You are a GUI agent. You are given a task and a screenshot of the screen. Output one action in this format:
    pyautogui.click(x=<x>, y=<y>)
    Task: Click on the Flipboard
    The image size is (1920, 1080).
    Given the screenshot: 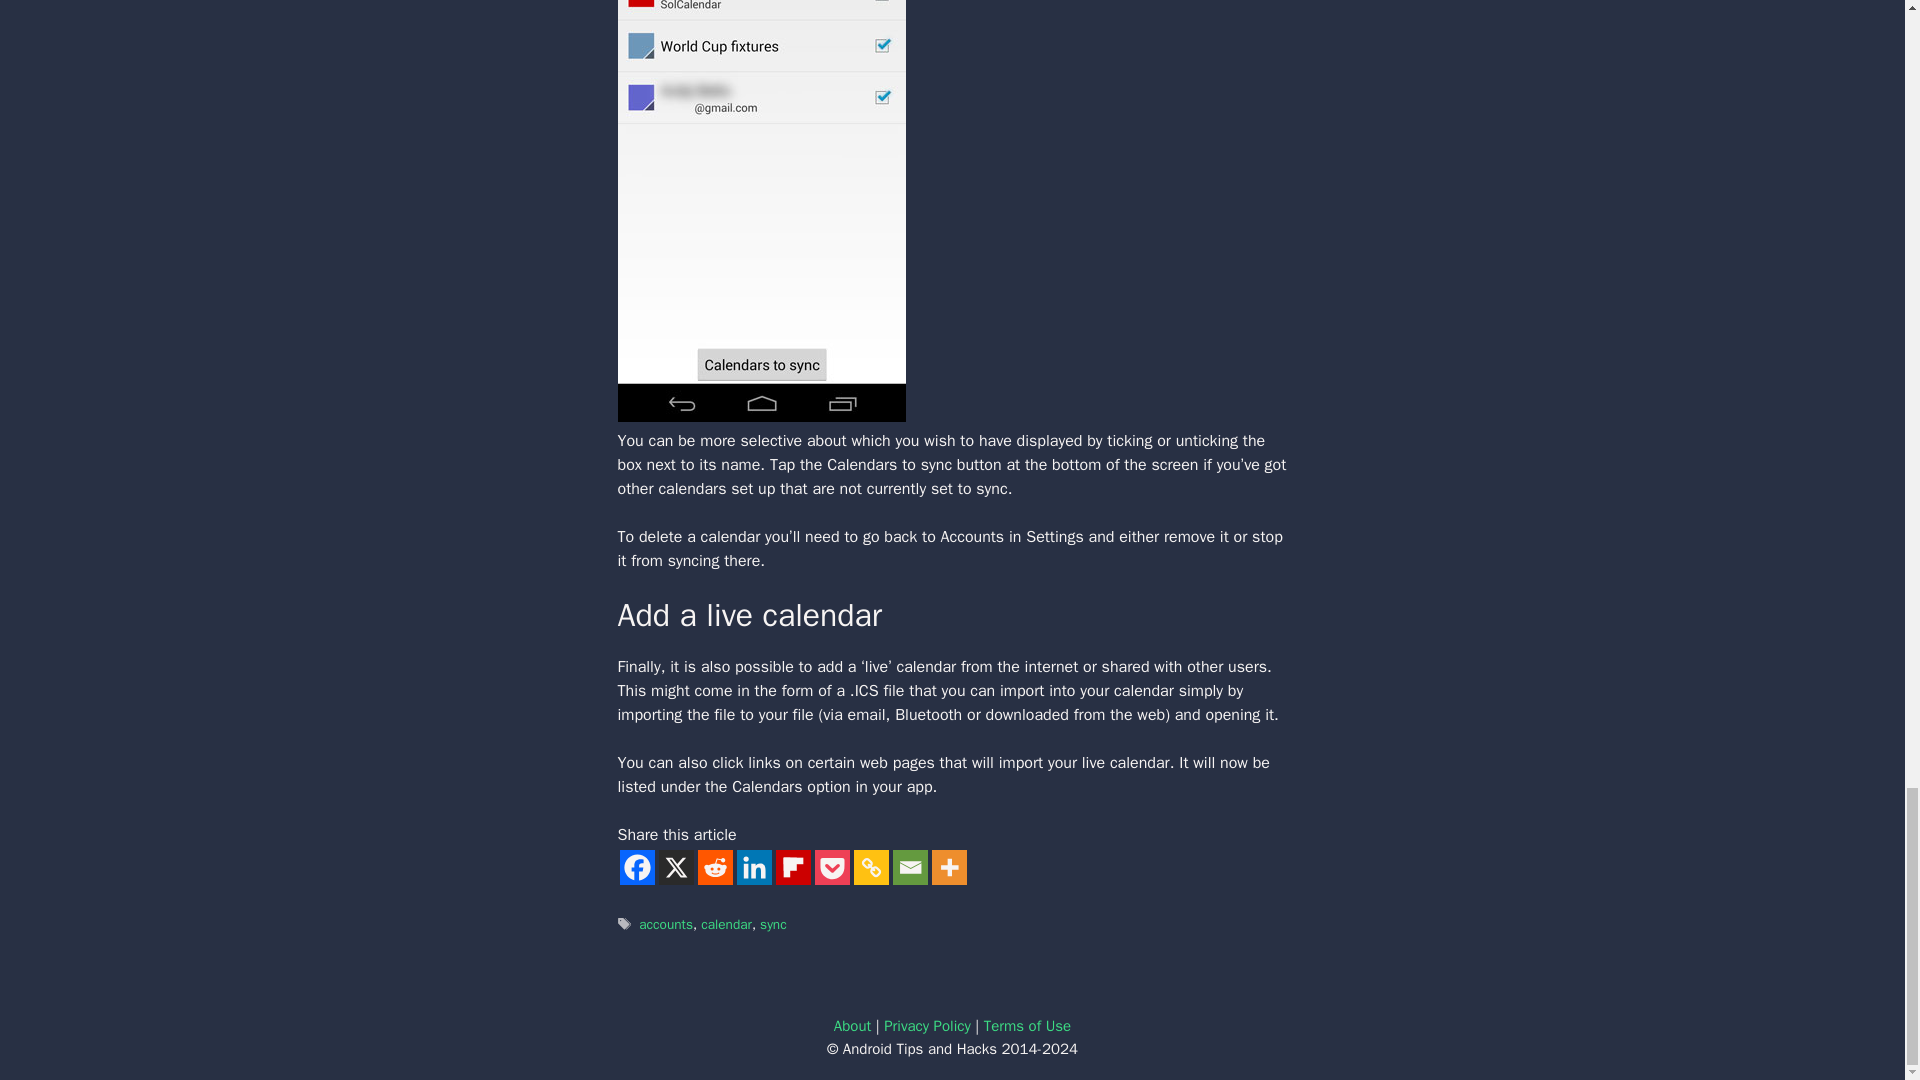 What is the action you would take?
    pyautogui.click(x=792, y=866)
    